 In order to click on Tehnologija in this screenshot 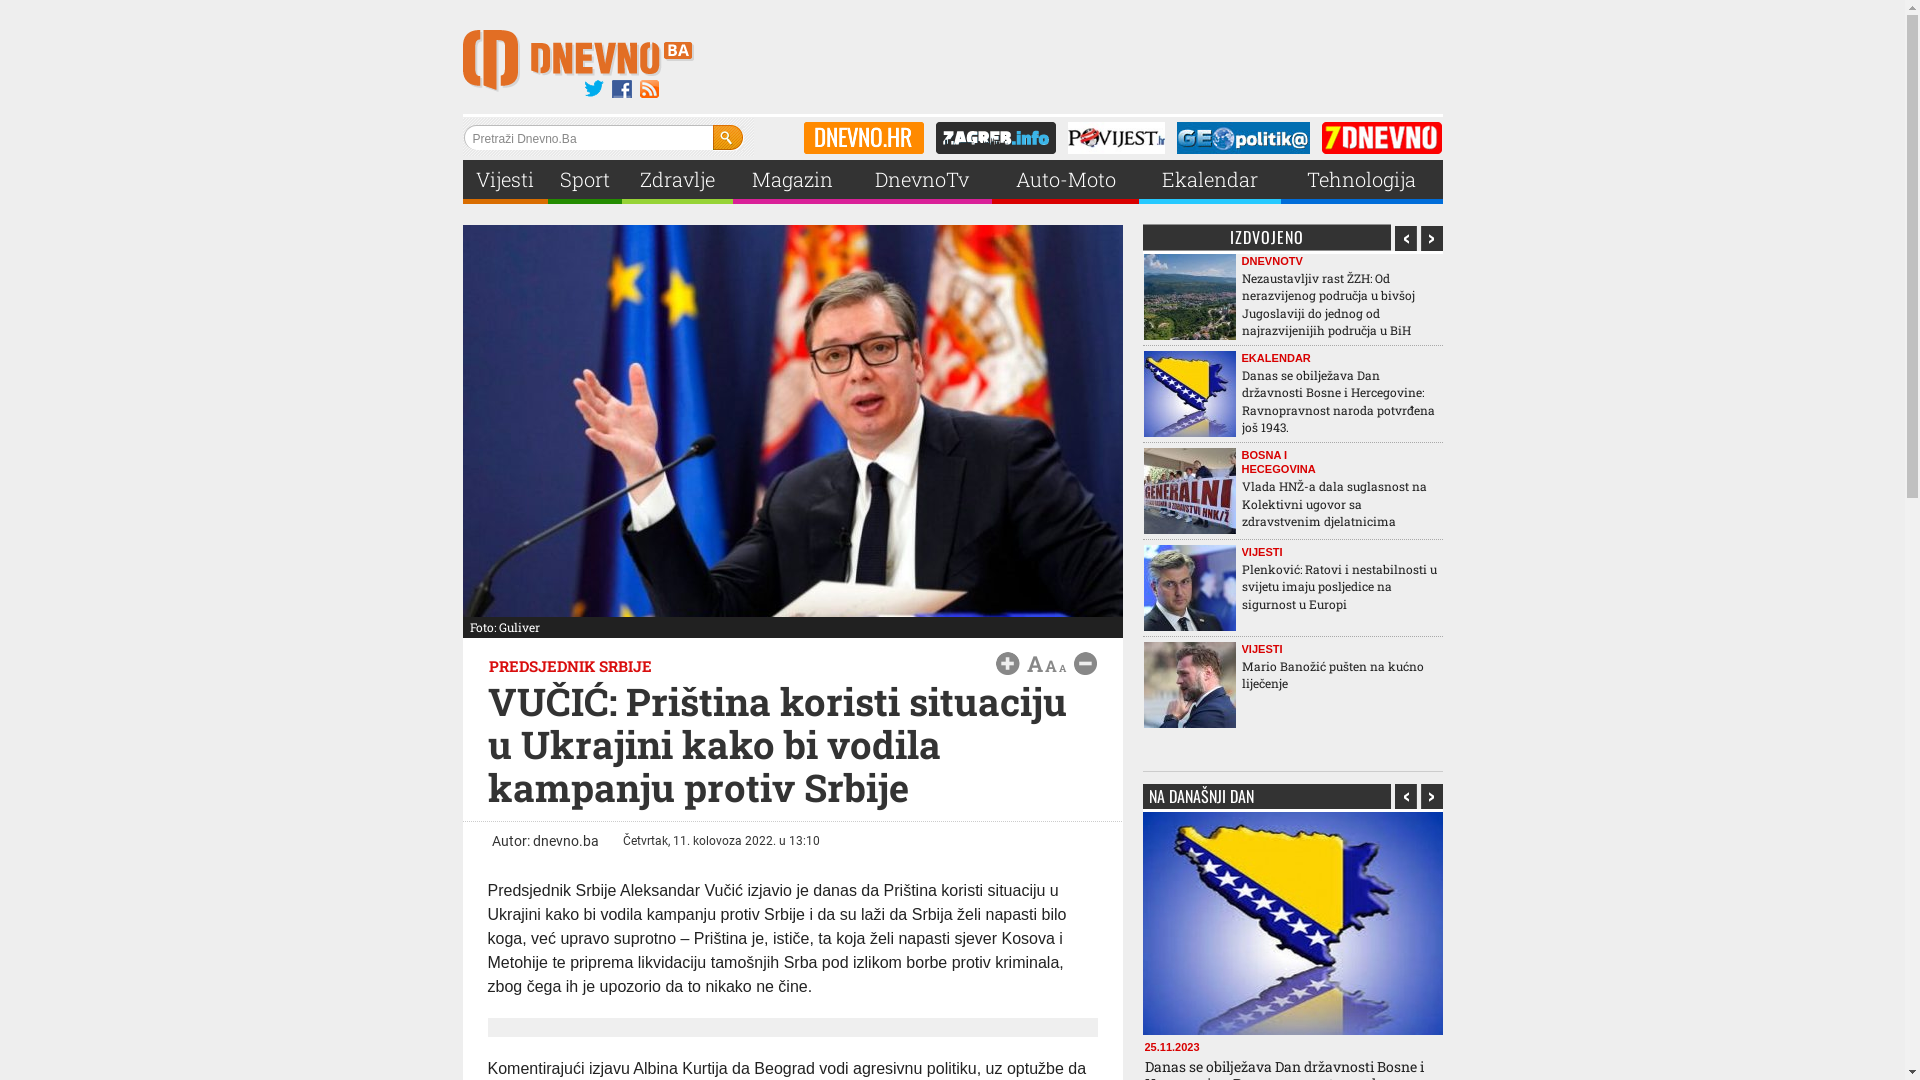, I will do `click(1362, 180)`.